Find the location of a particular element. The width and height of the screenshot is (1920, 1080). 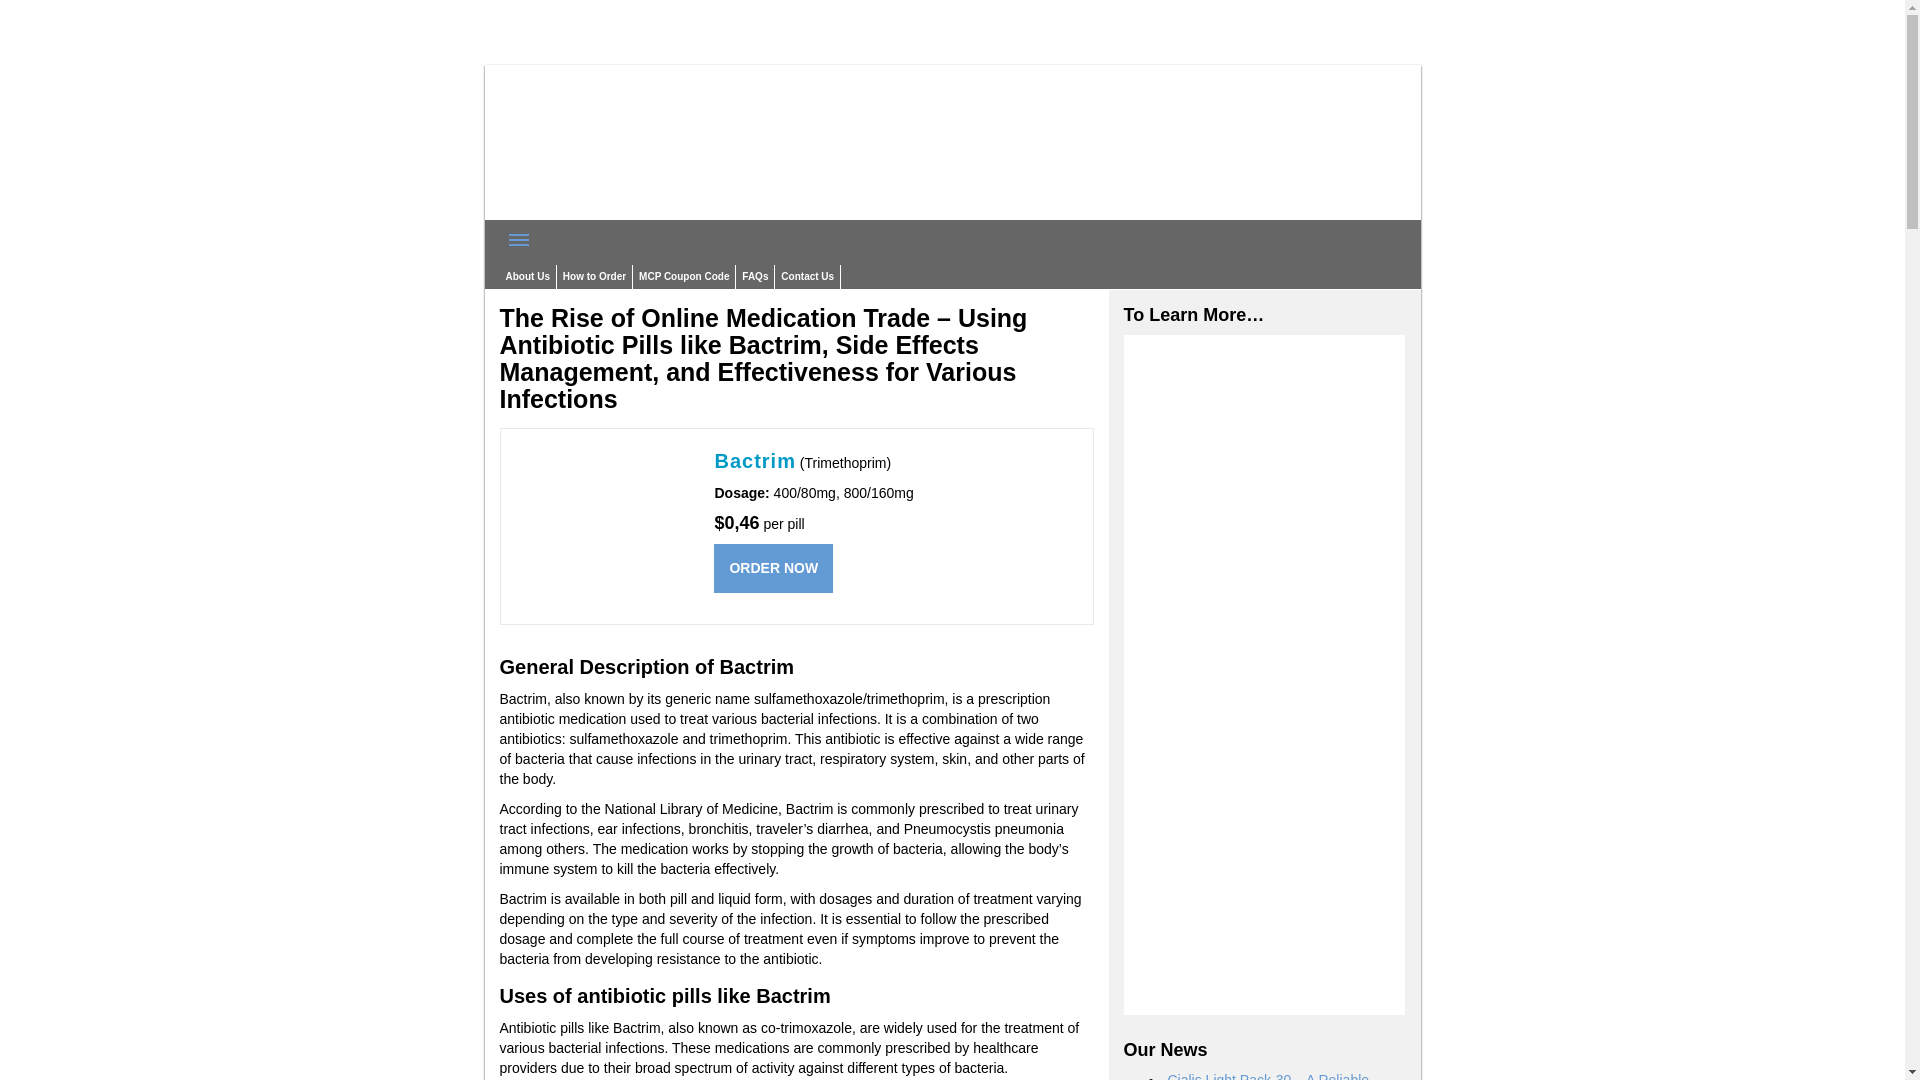

ORDER NOW is located at coordinates (774, 568).